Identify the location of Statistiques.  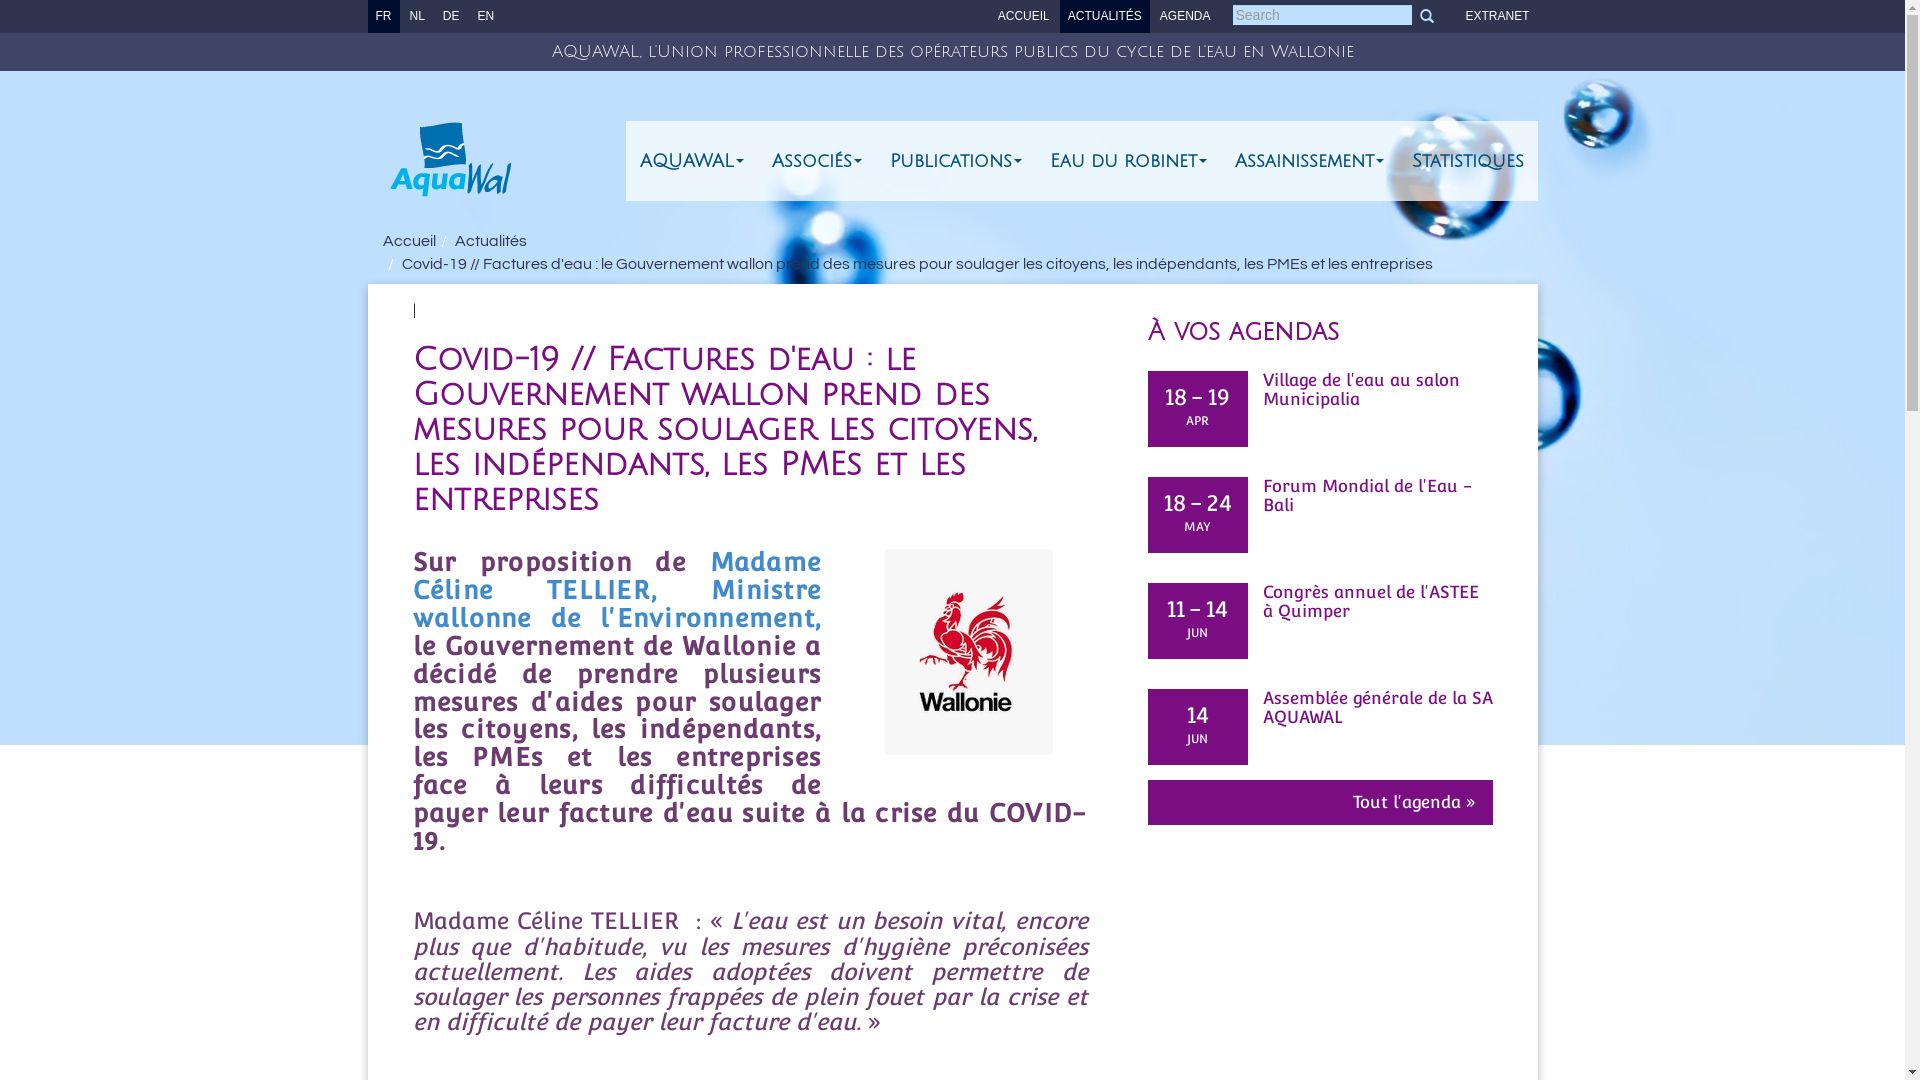
(1468, 161).